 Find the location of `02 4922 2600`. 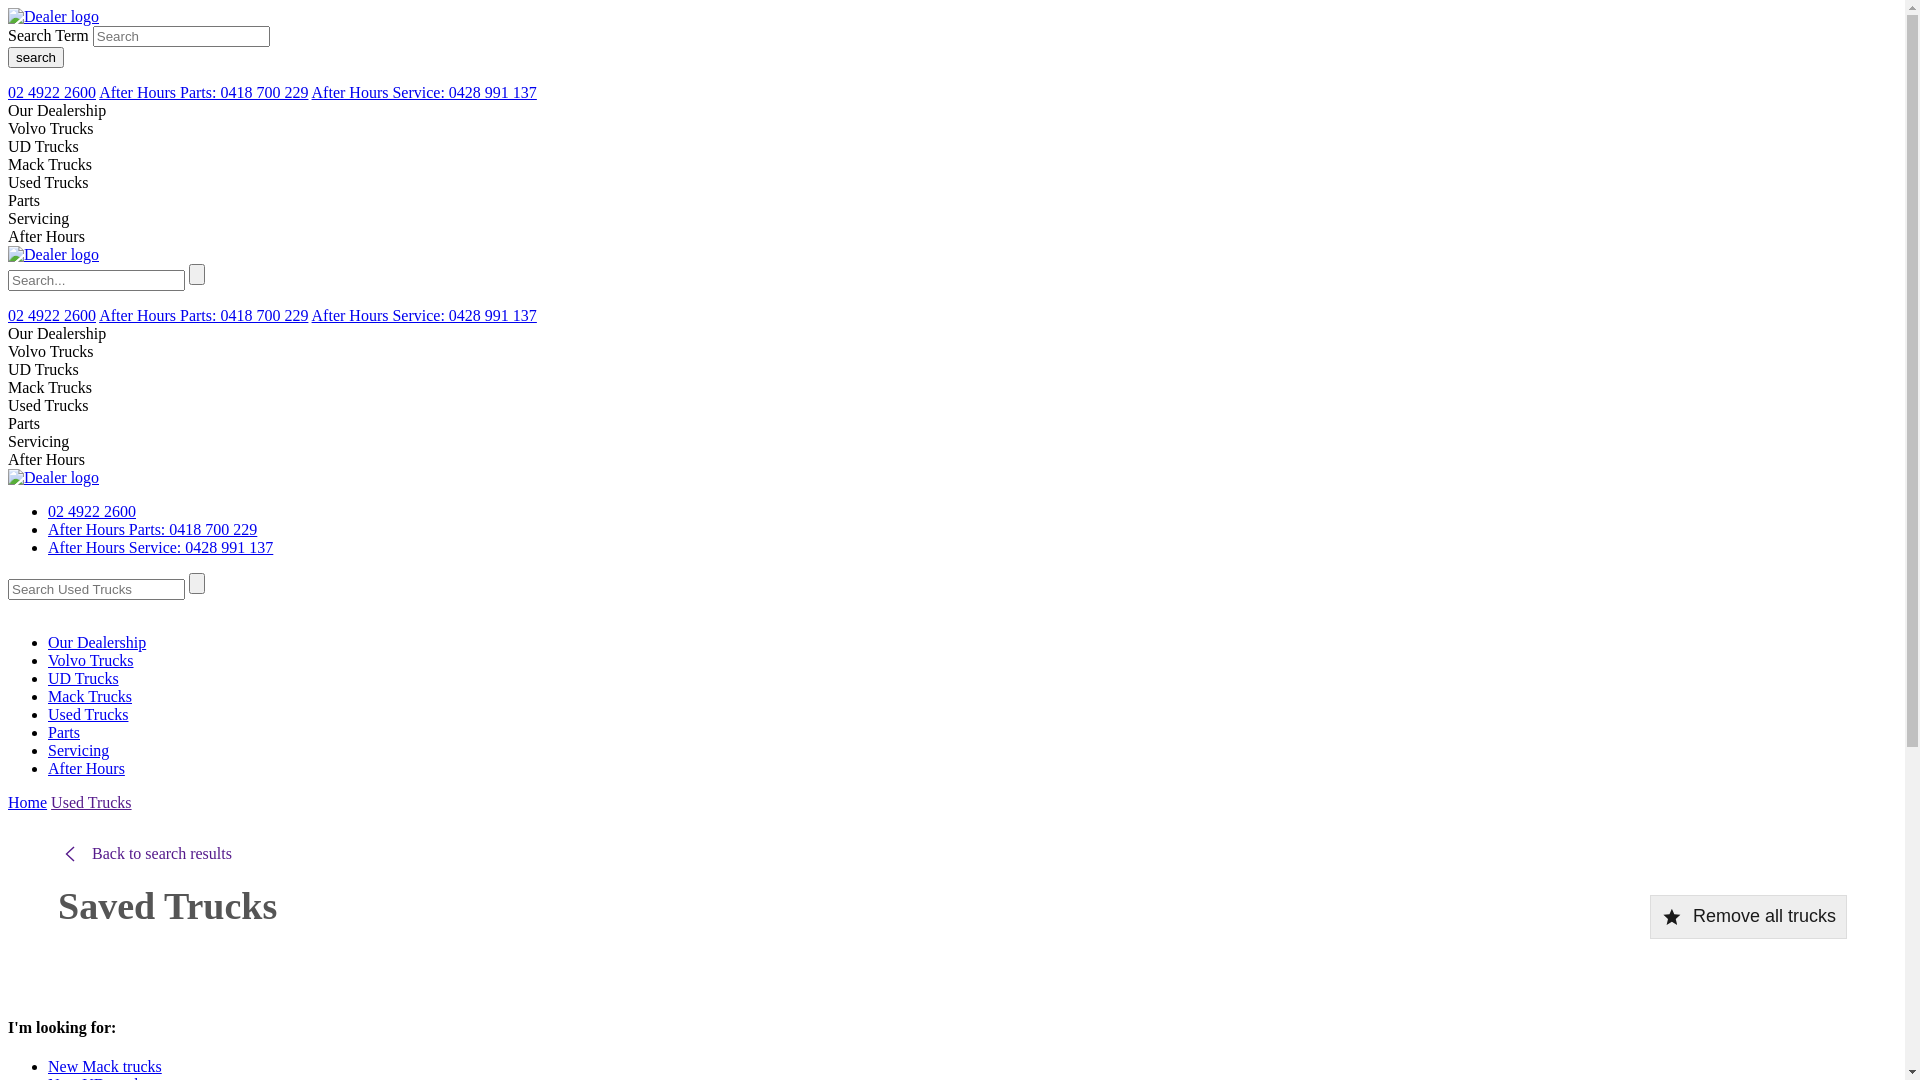

02 4922 2600 is located at coordinates (52, 316).